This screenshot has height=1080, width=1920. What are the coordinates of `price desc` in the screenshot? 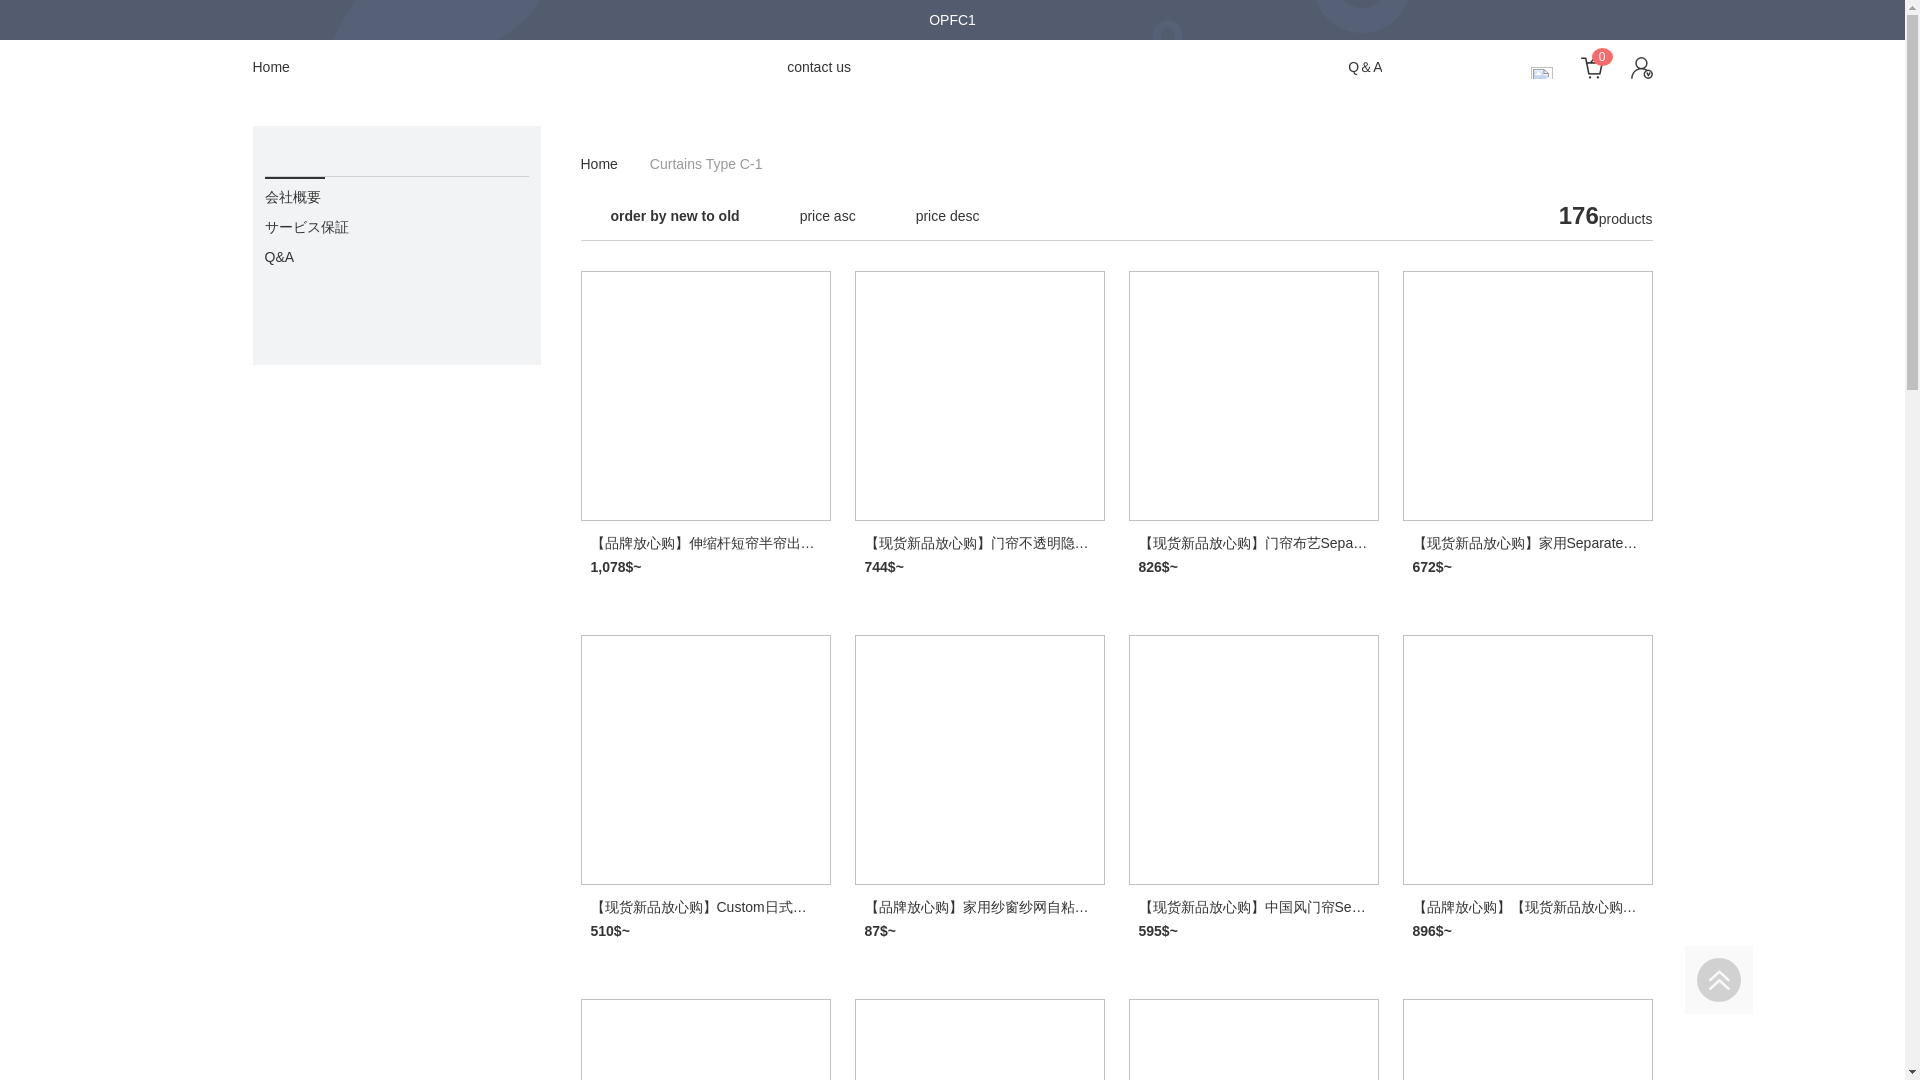 It's located at (947, 216).